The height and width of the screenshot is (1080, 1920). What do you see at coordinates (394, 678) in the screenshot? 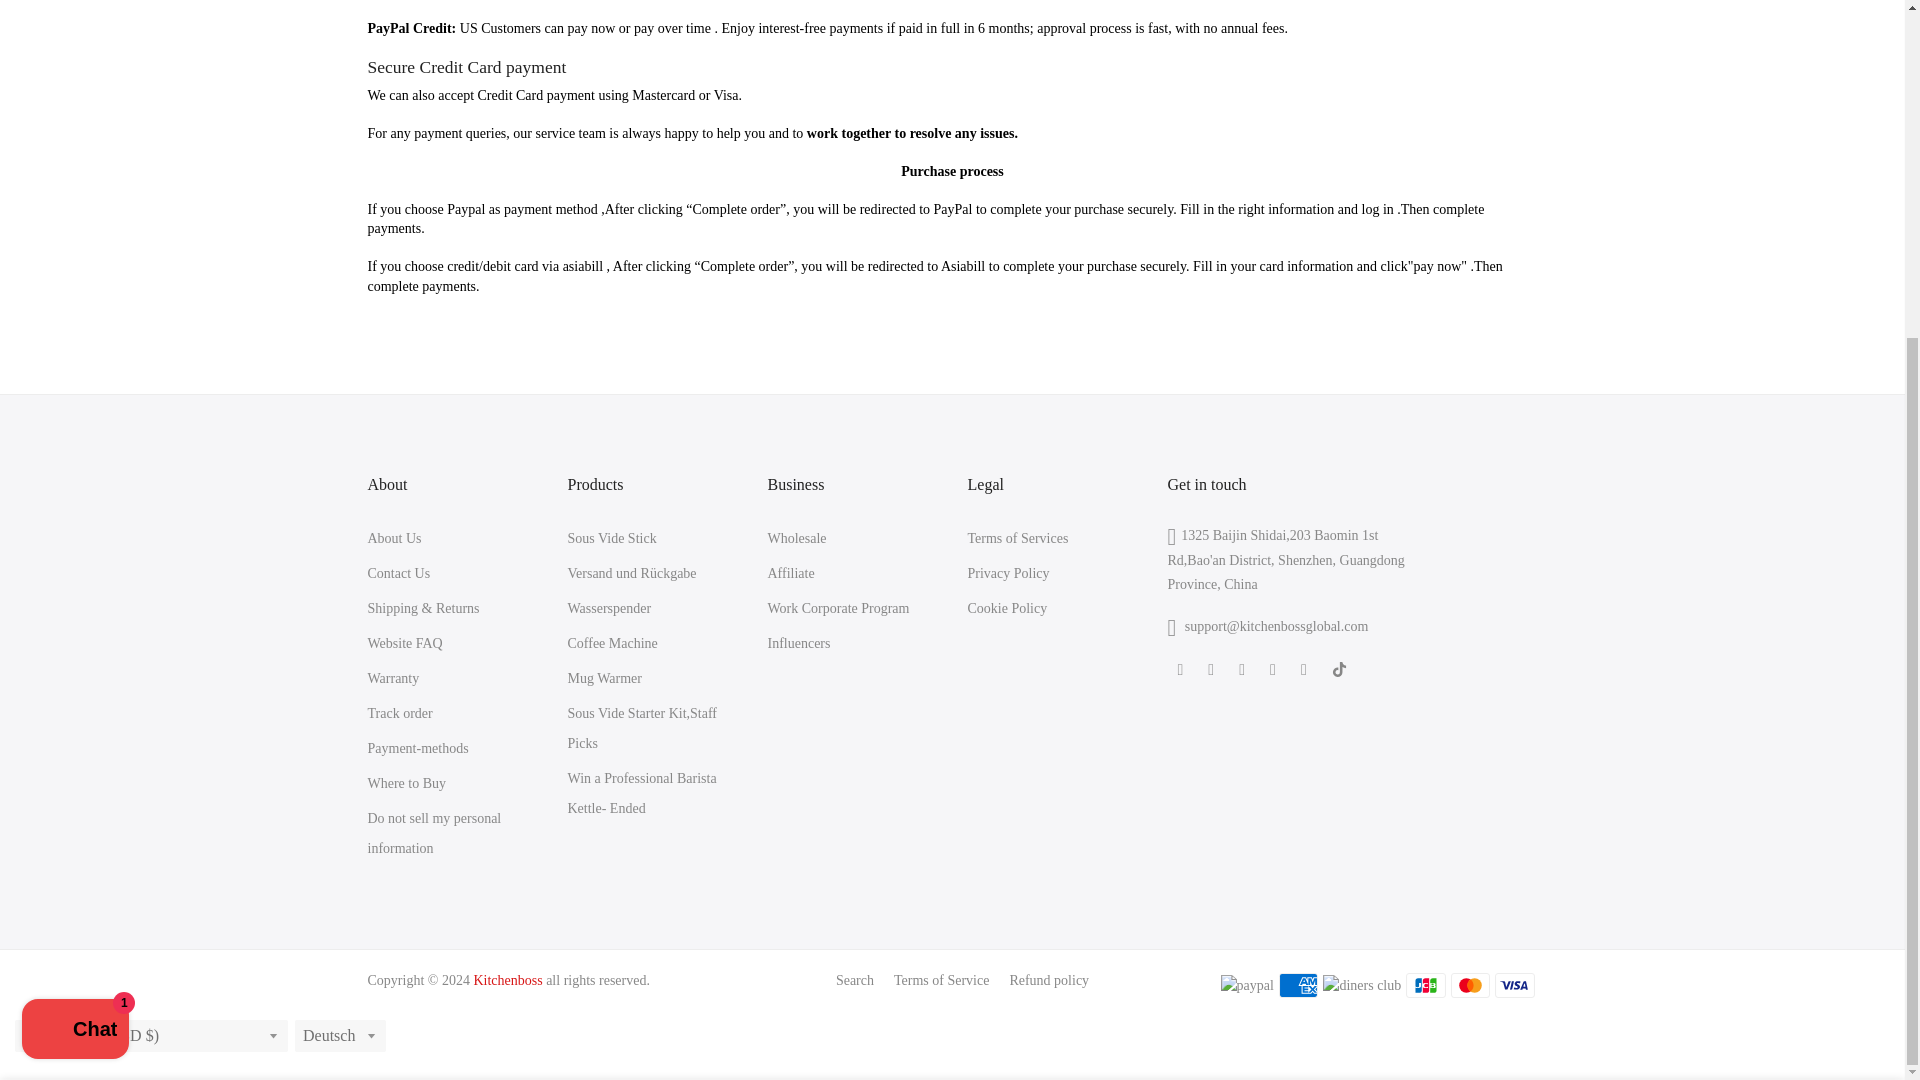
I see `Warranty` at bounding box center [394, 678].